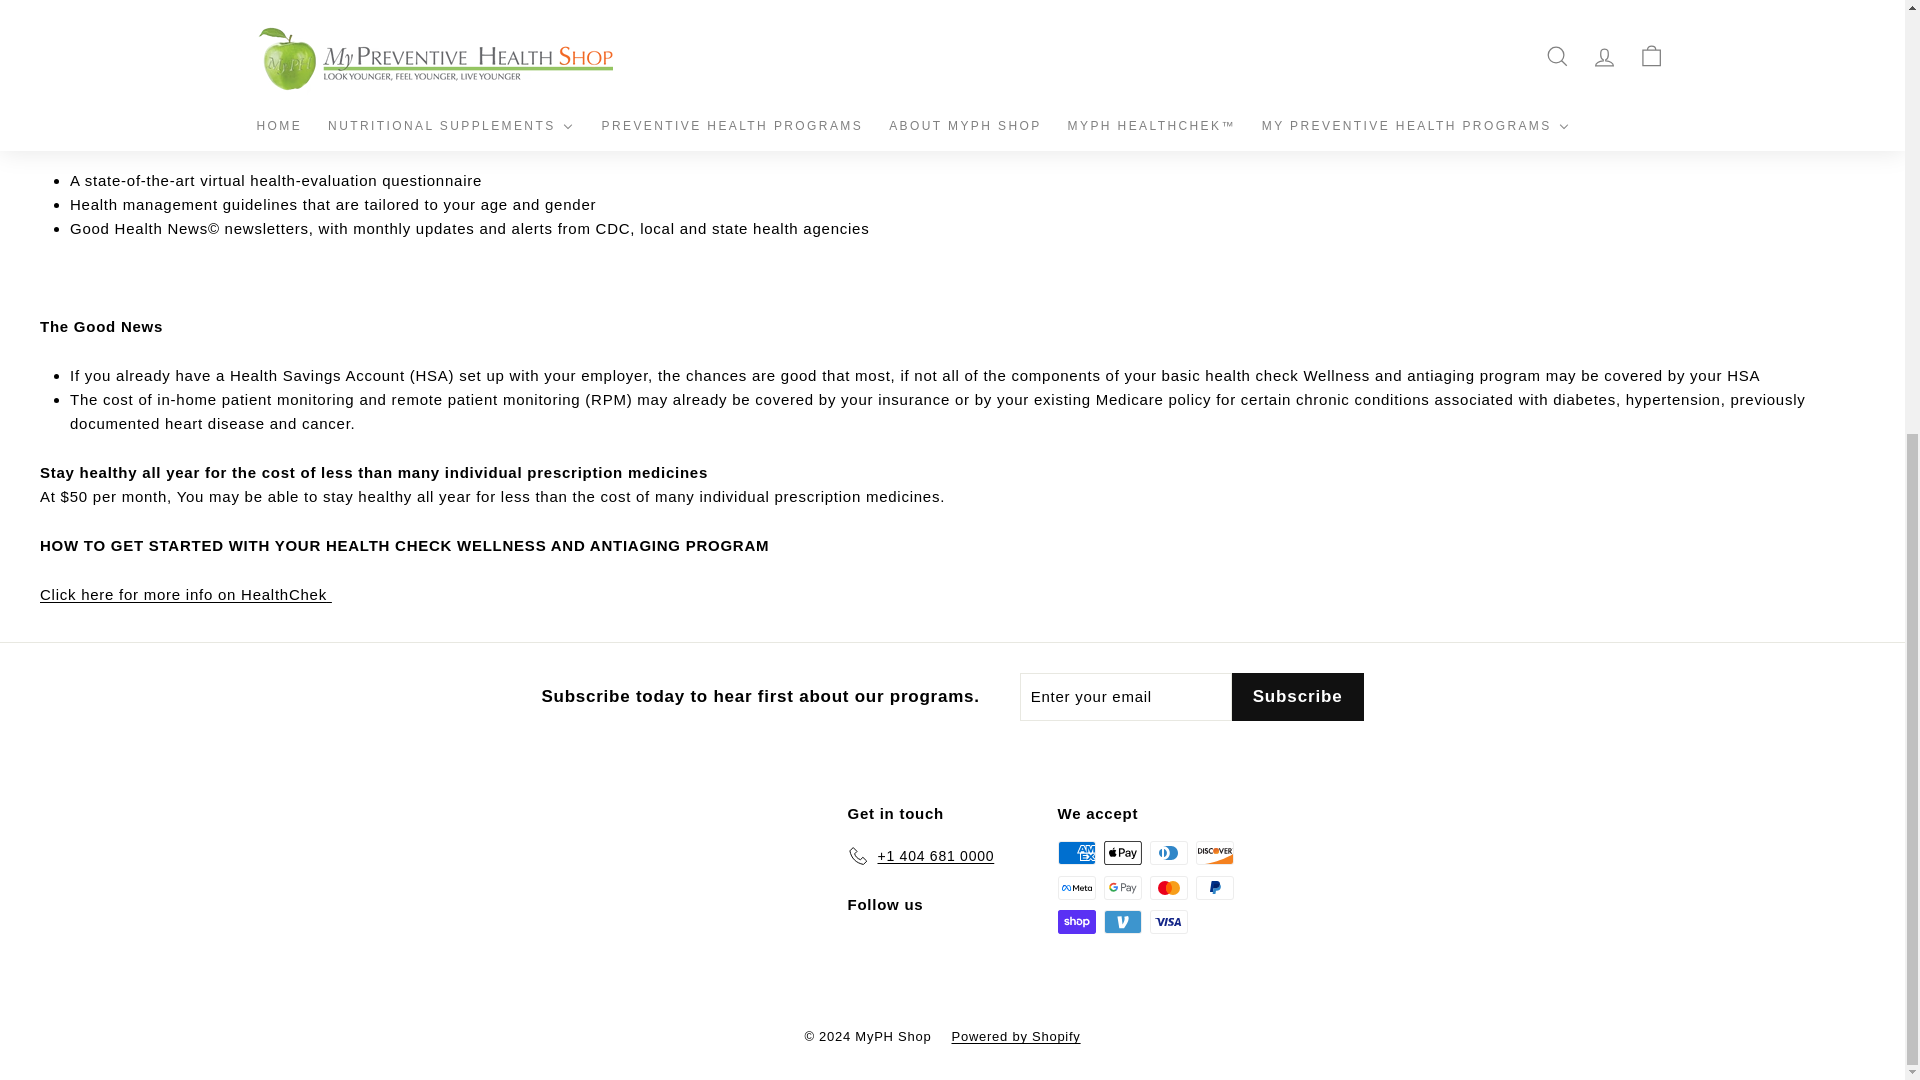  Describe the element at coordinates (1169, 853) in the screenshot. I see `Diners Club` at that location.